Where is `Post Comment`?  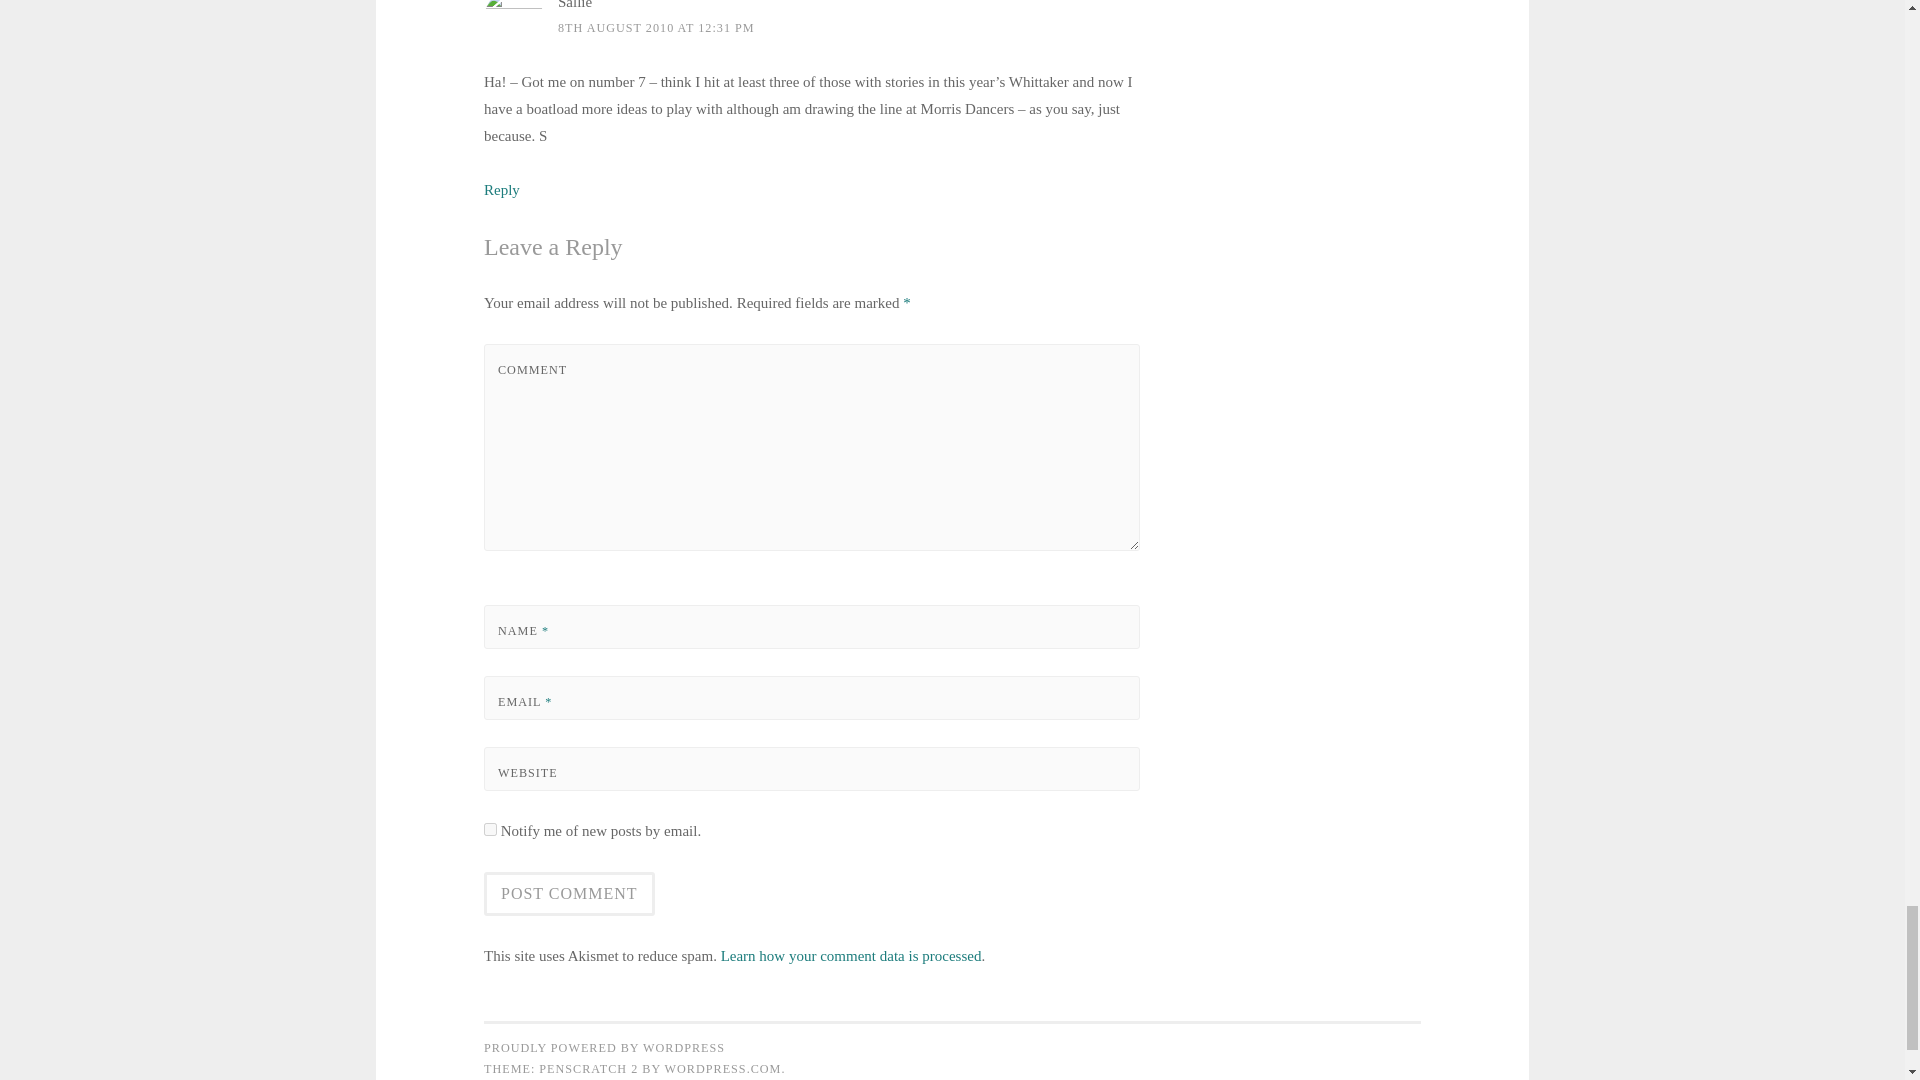
Post Comment is located at coordinates (568, 893).